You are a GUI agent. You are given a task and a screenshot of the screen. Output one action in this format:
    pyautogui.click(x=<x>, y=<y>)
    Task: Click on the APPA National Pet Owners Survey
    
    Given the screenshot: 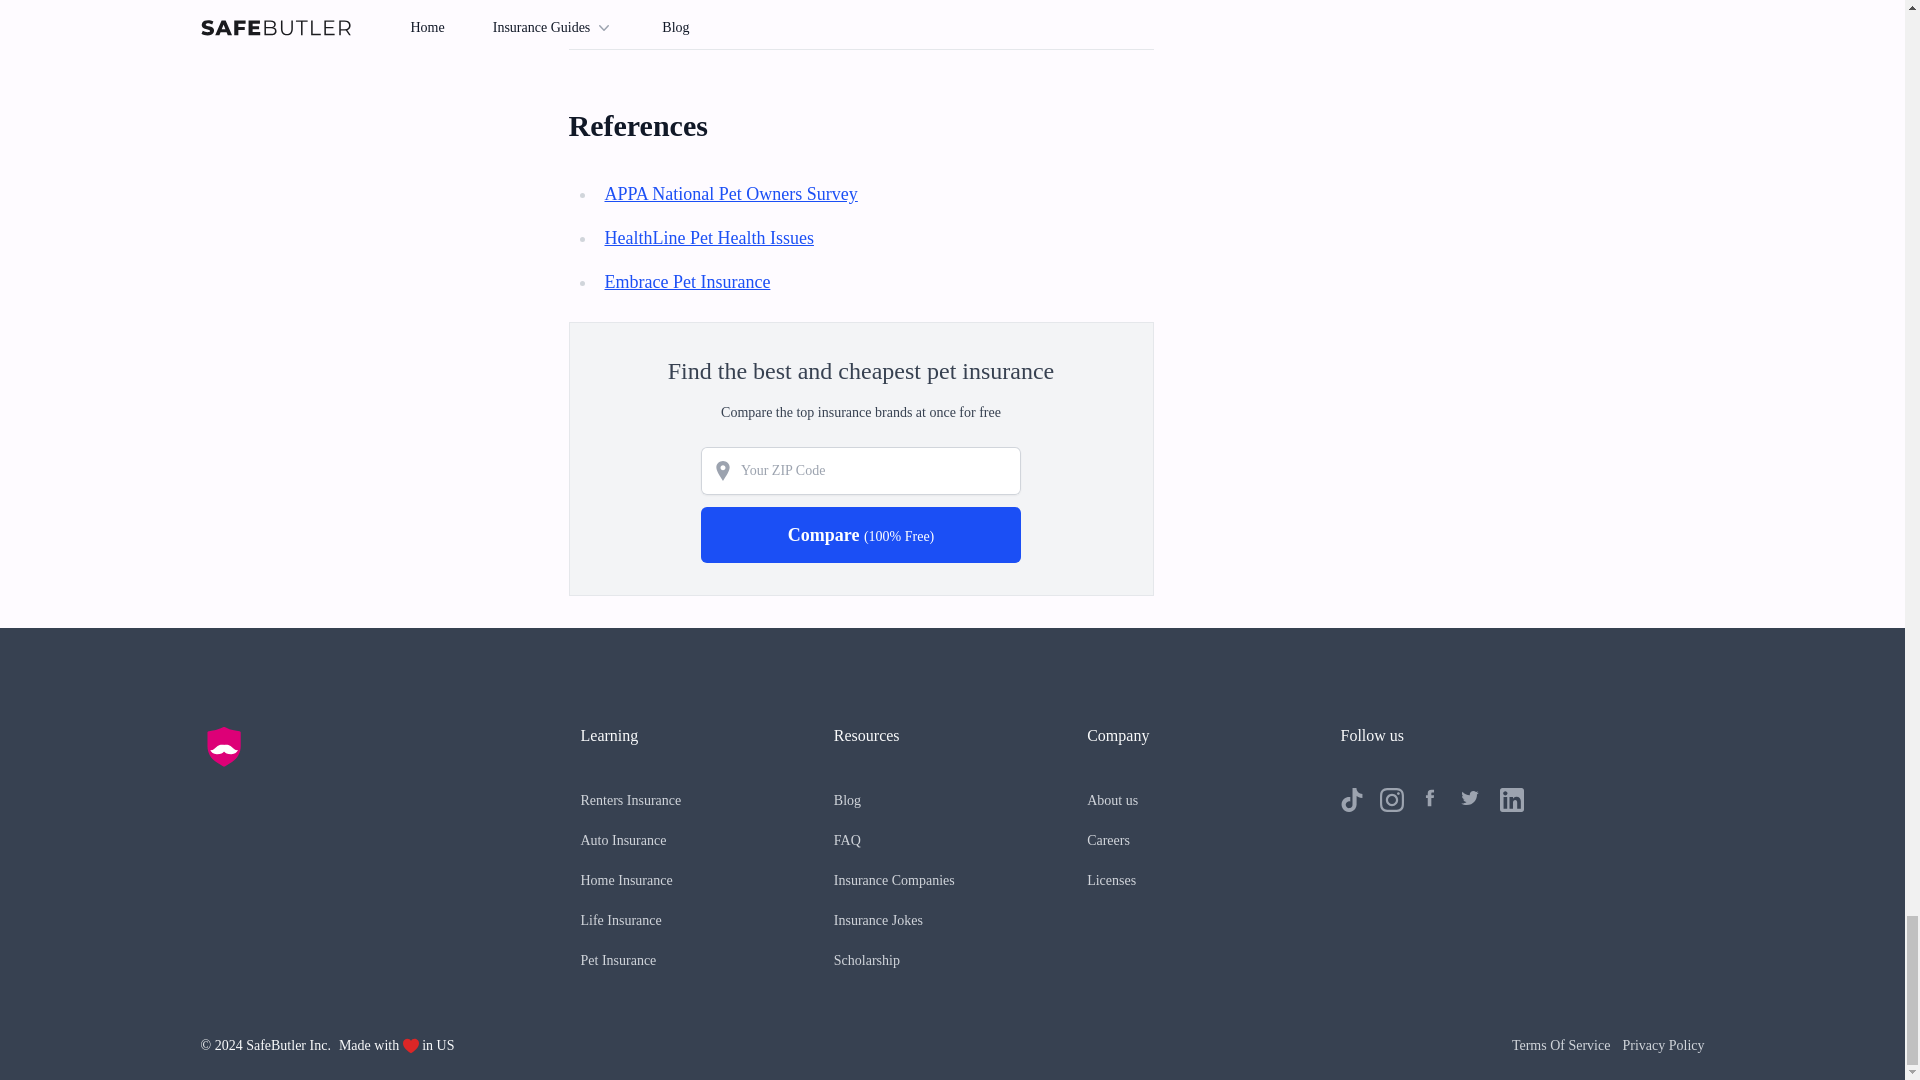 What is the action you would take?
    pyautogui.click(x=730, y=194)
    